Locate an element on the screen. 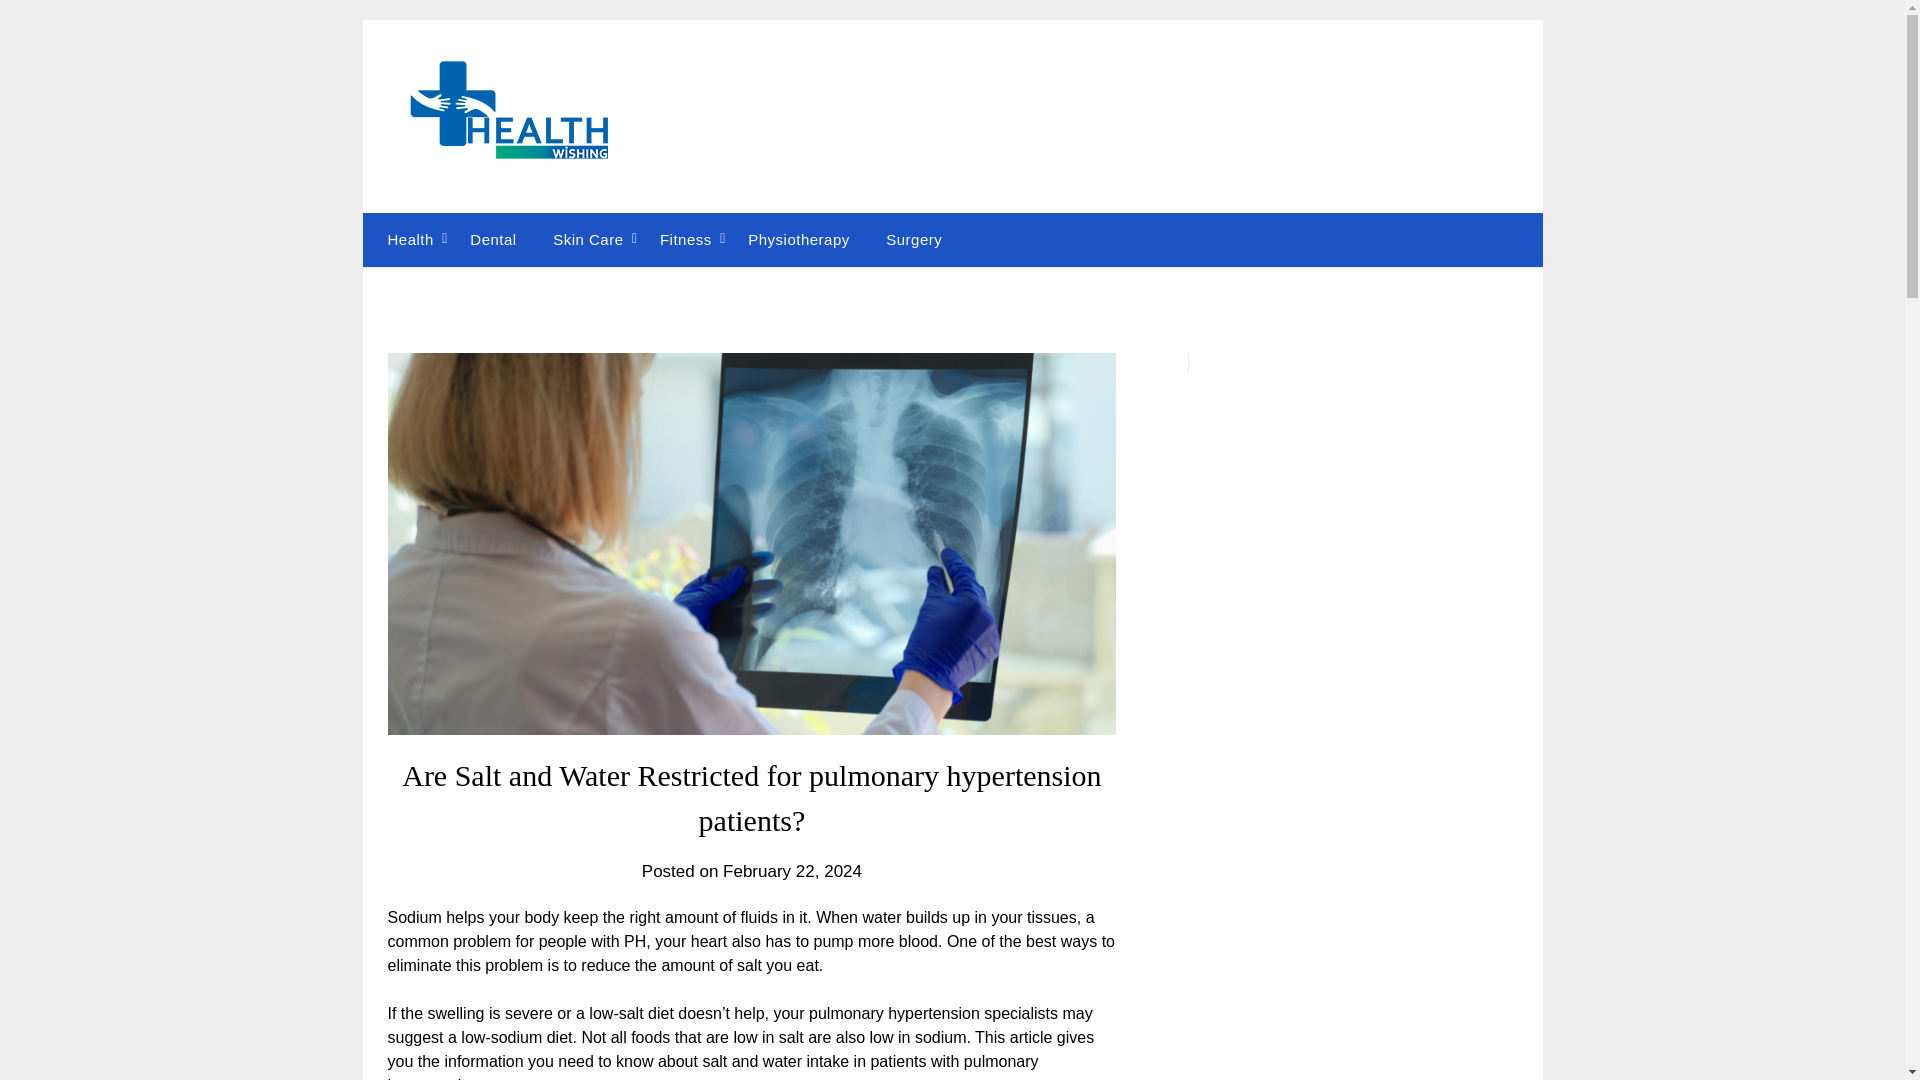 This screenshot has width=1920, height=1080. Fitness is located at coordinates (685, 239).